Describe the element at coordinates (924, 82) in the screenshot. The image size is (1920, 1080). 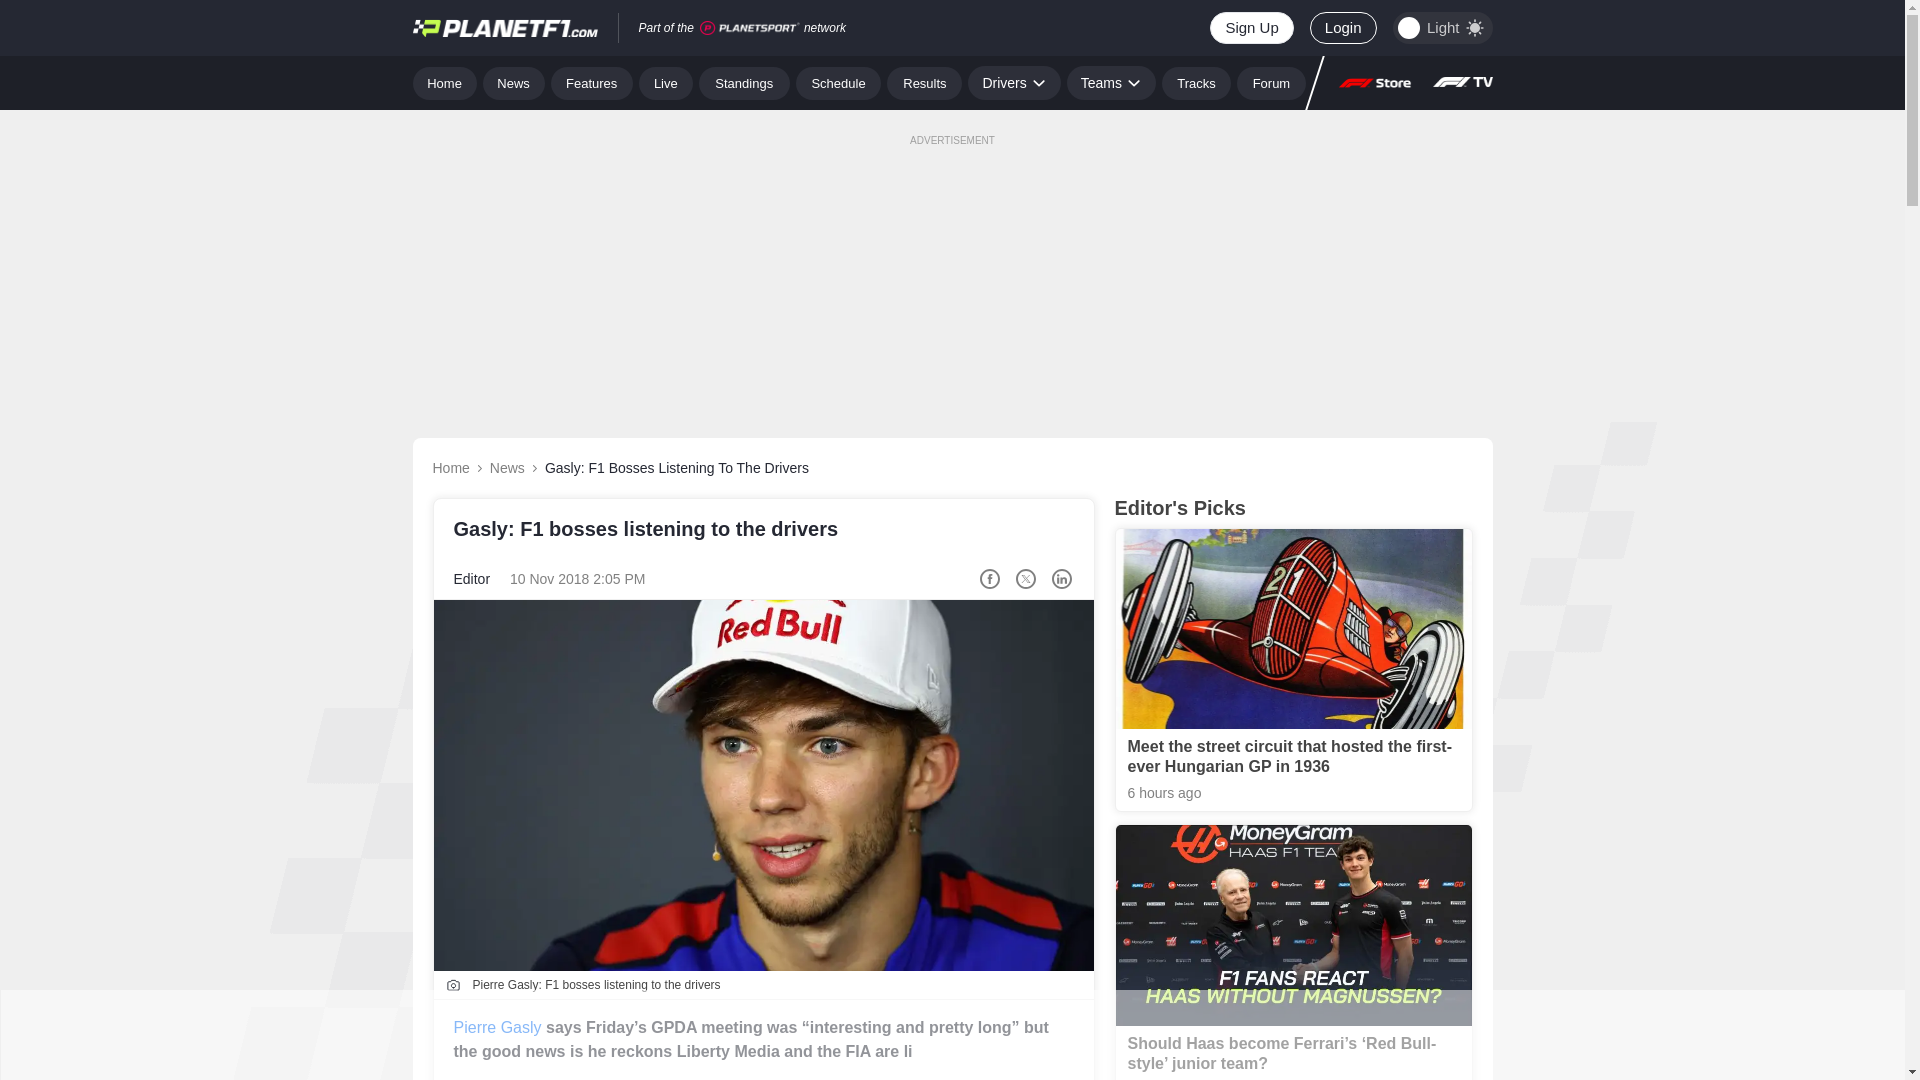
I see `Results` at that location.